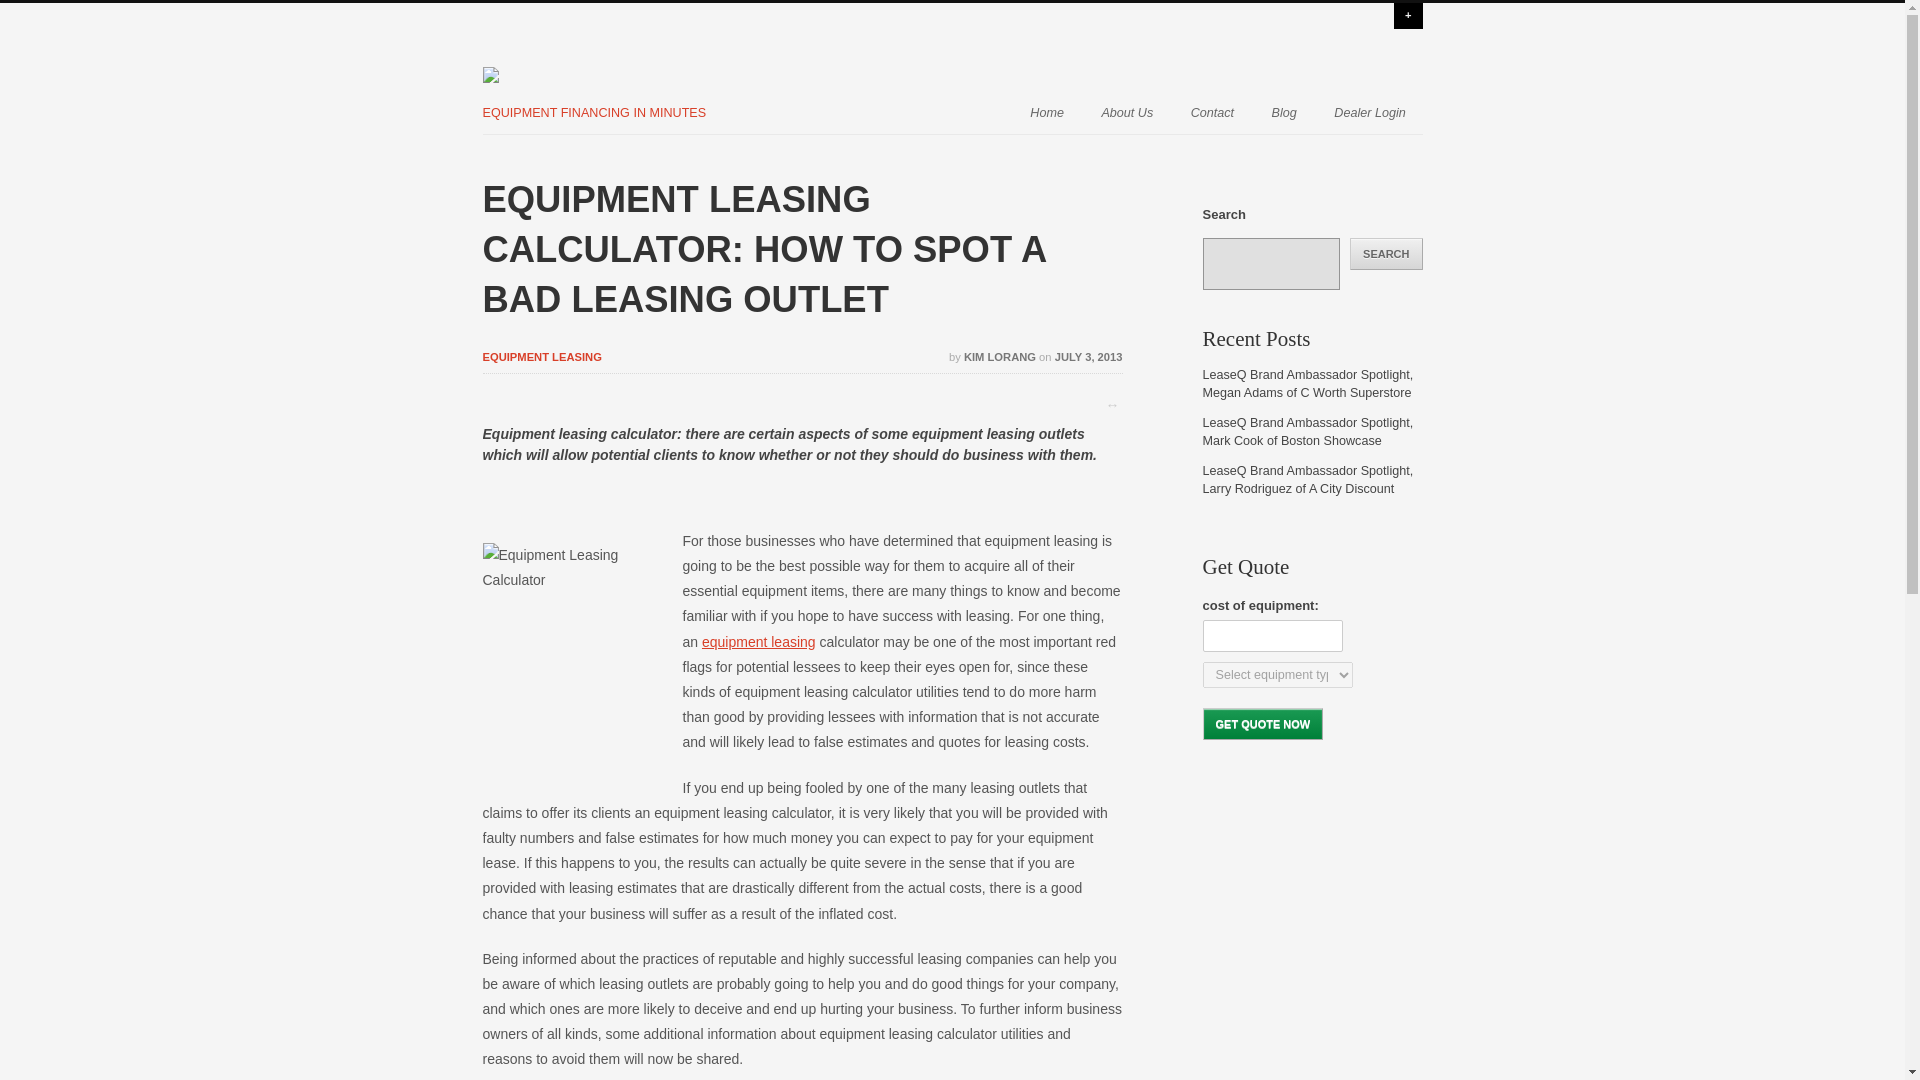 This screenshot has width=1920, height=1080. What do you see at coordinates (1212, 110) in the screenshot?
I see `Contact` at bounding box center [1212, 110].